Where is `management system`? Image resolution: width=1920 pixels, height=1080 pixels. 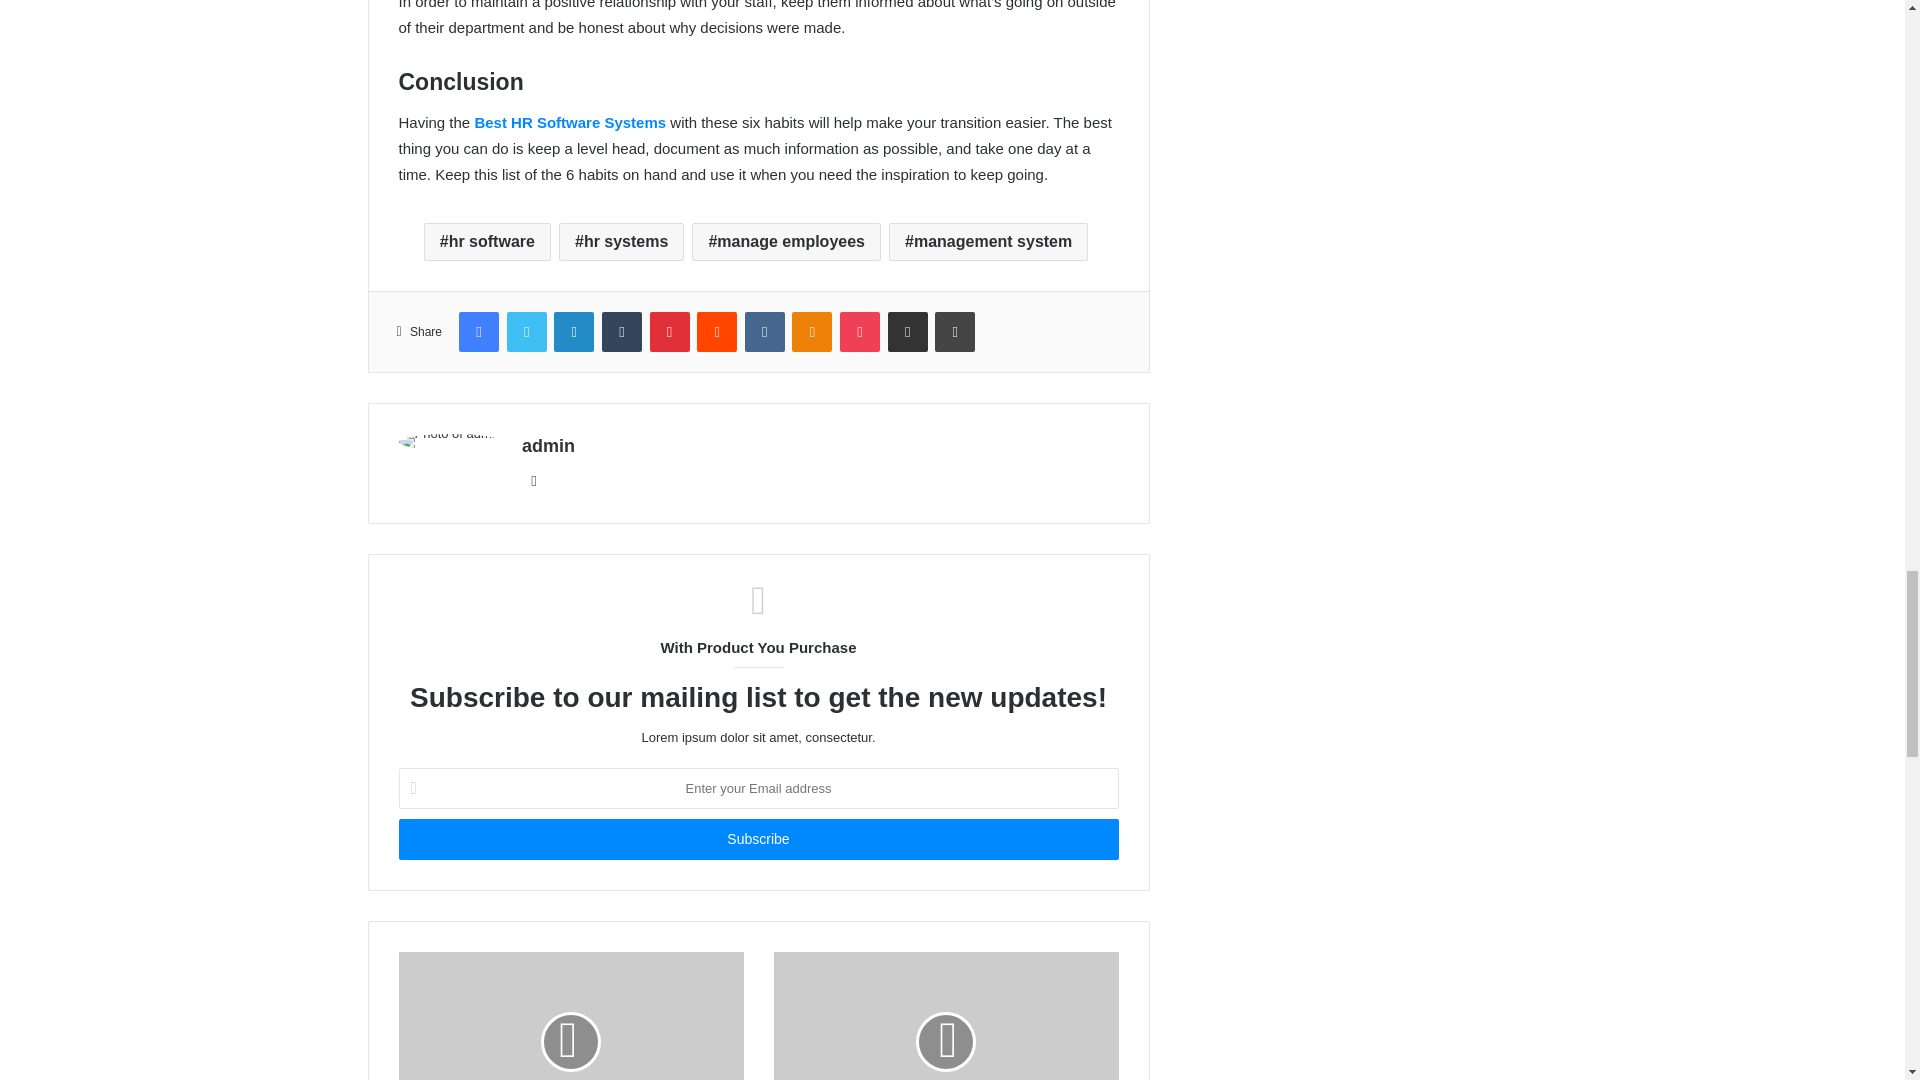
management system is located at coordinates (988, 242).